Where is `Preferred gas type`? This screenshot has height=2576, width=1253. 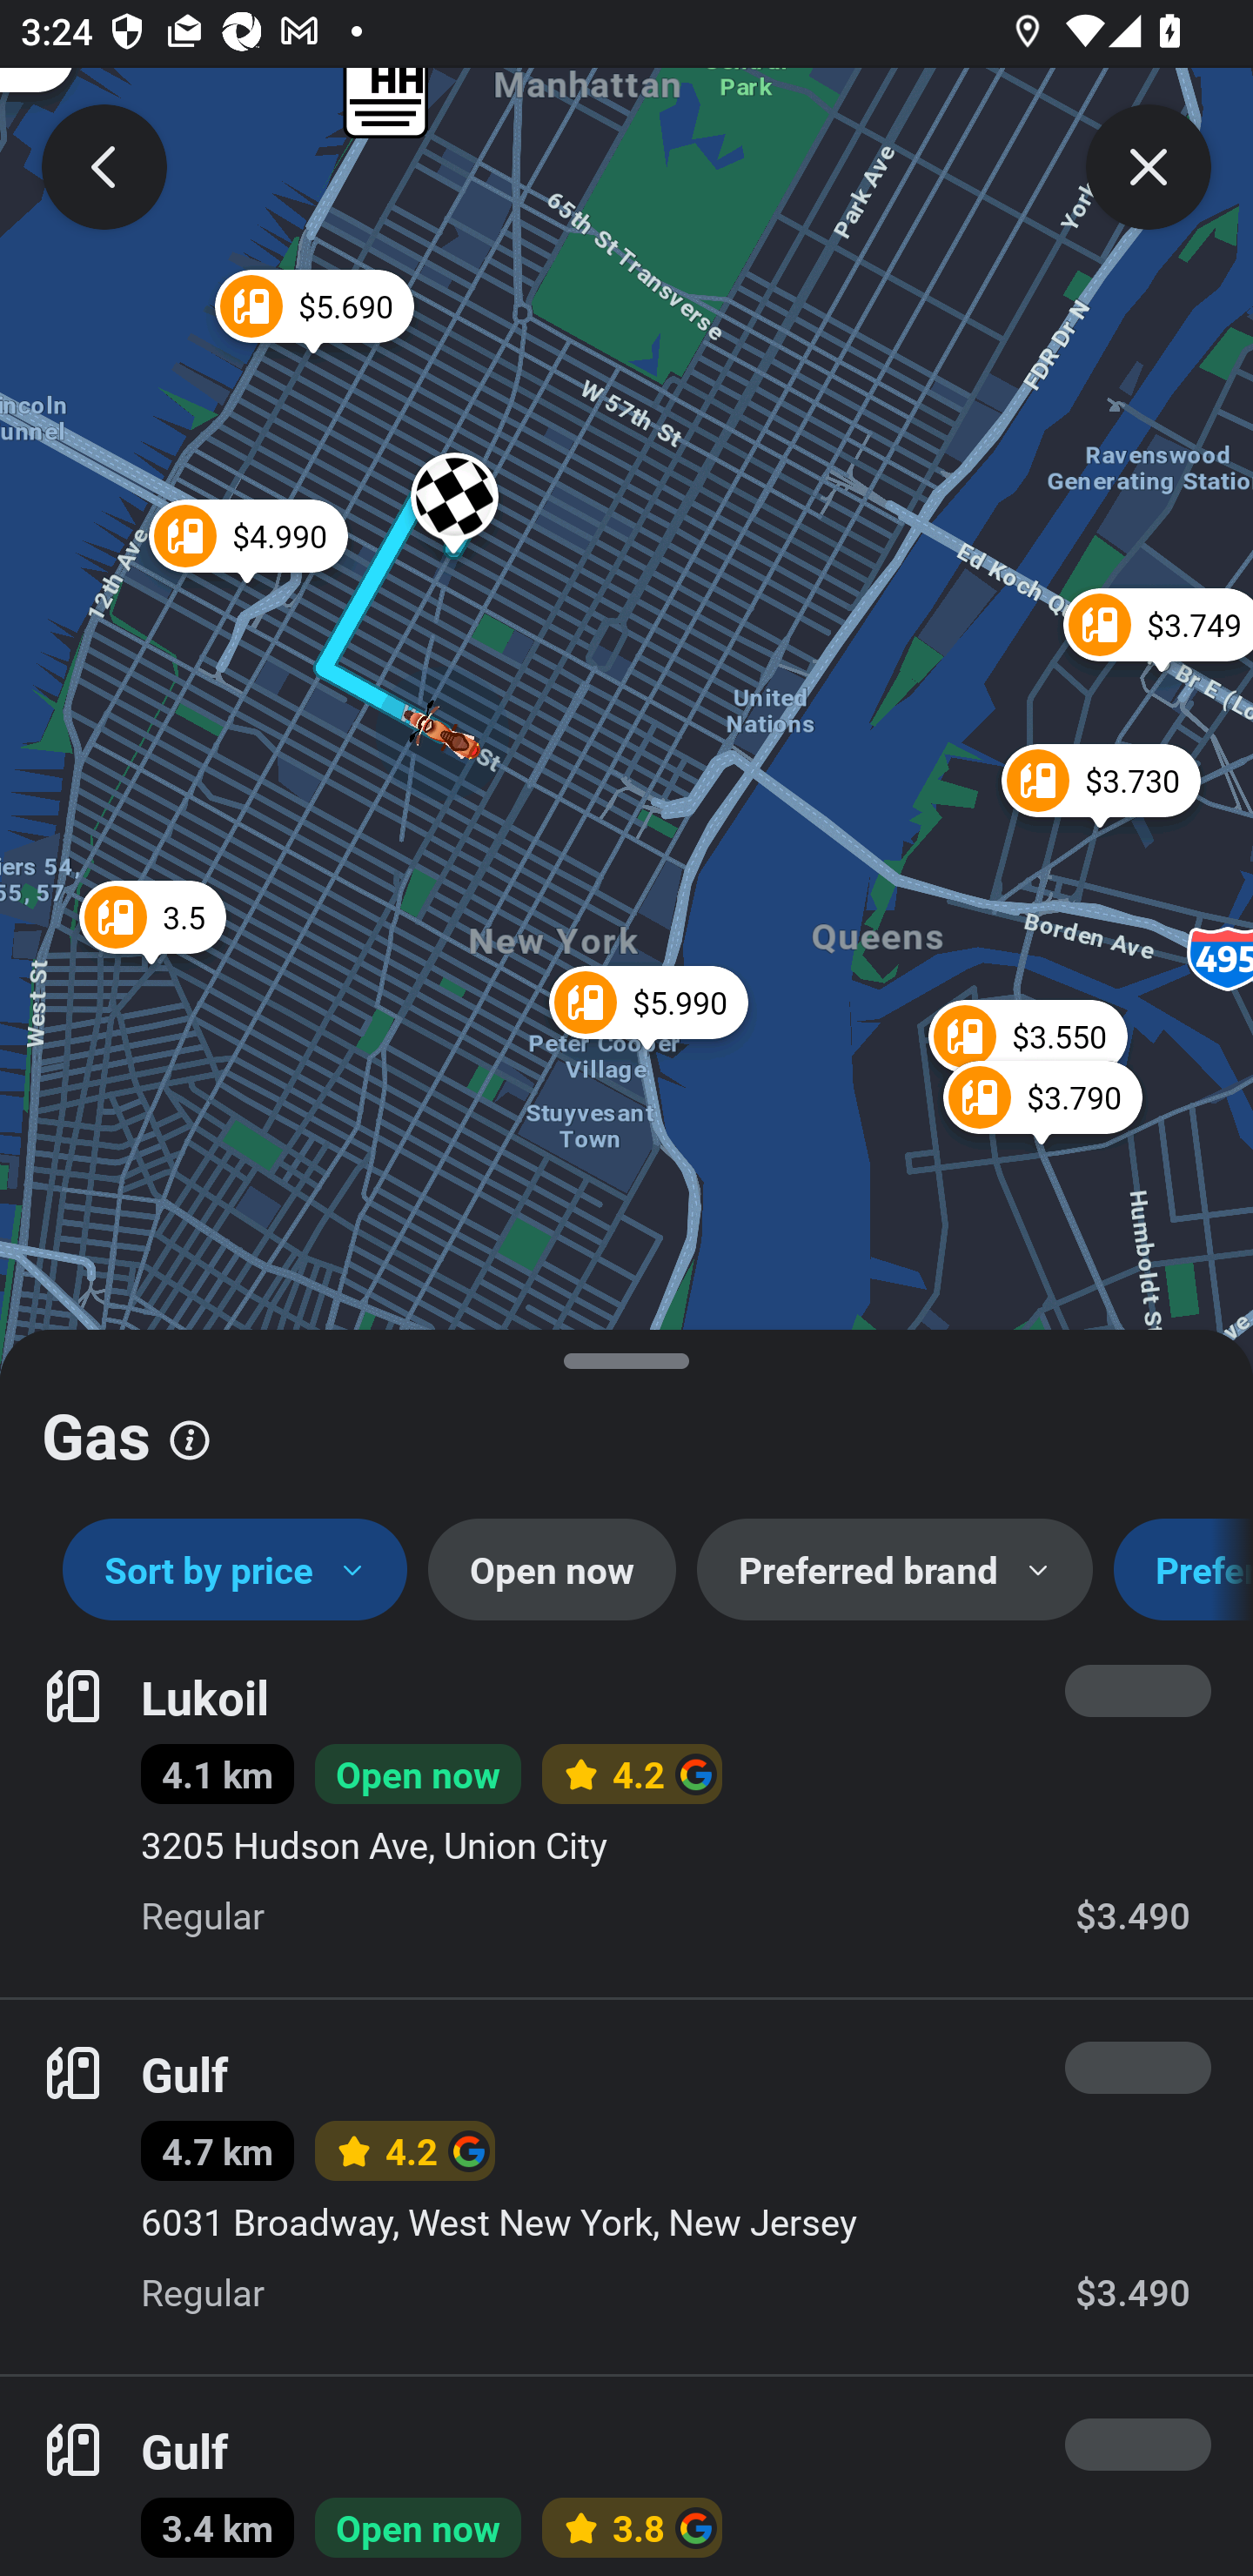
Preferred gas type is located at coordinates (1183, 1570).